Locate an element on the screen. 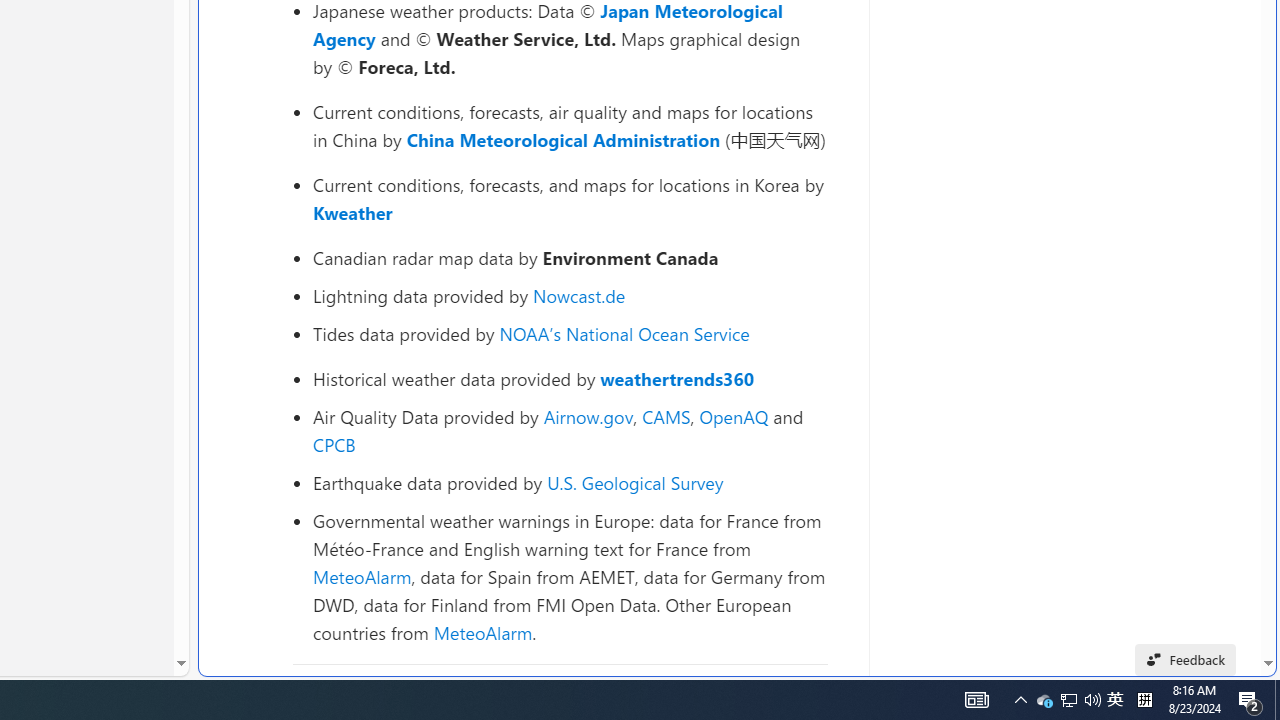 This screenshot has width=1280, height=720. Kweather is located at coordinates (352, 212).